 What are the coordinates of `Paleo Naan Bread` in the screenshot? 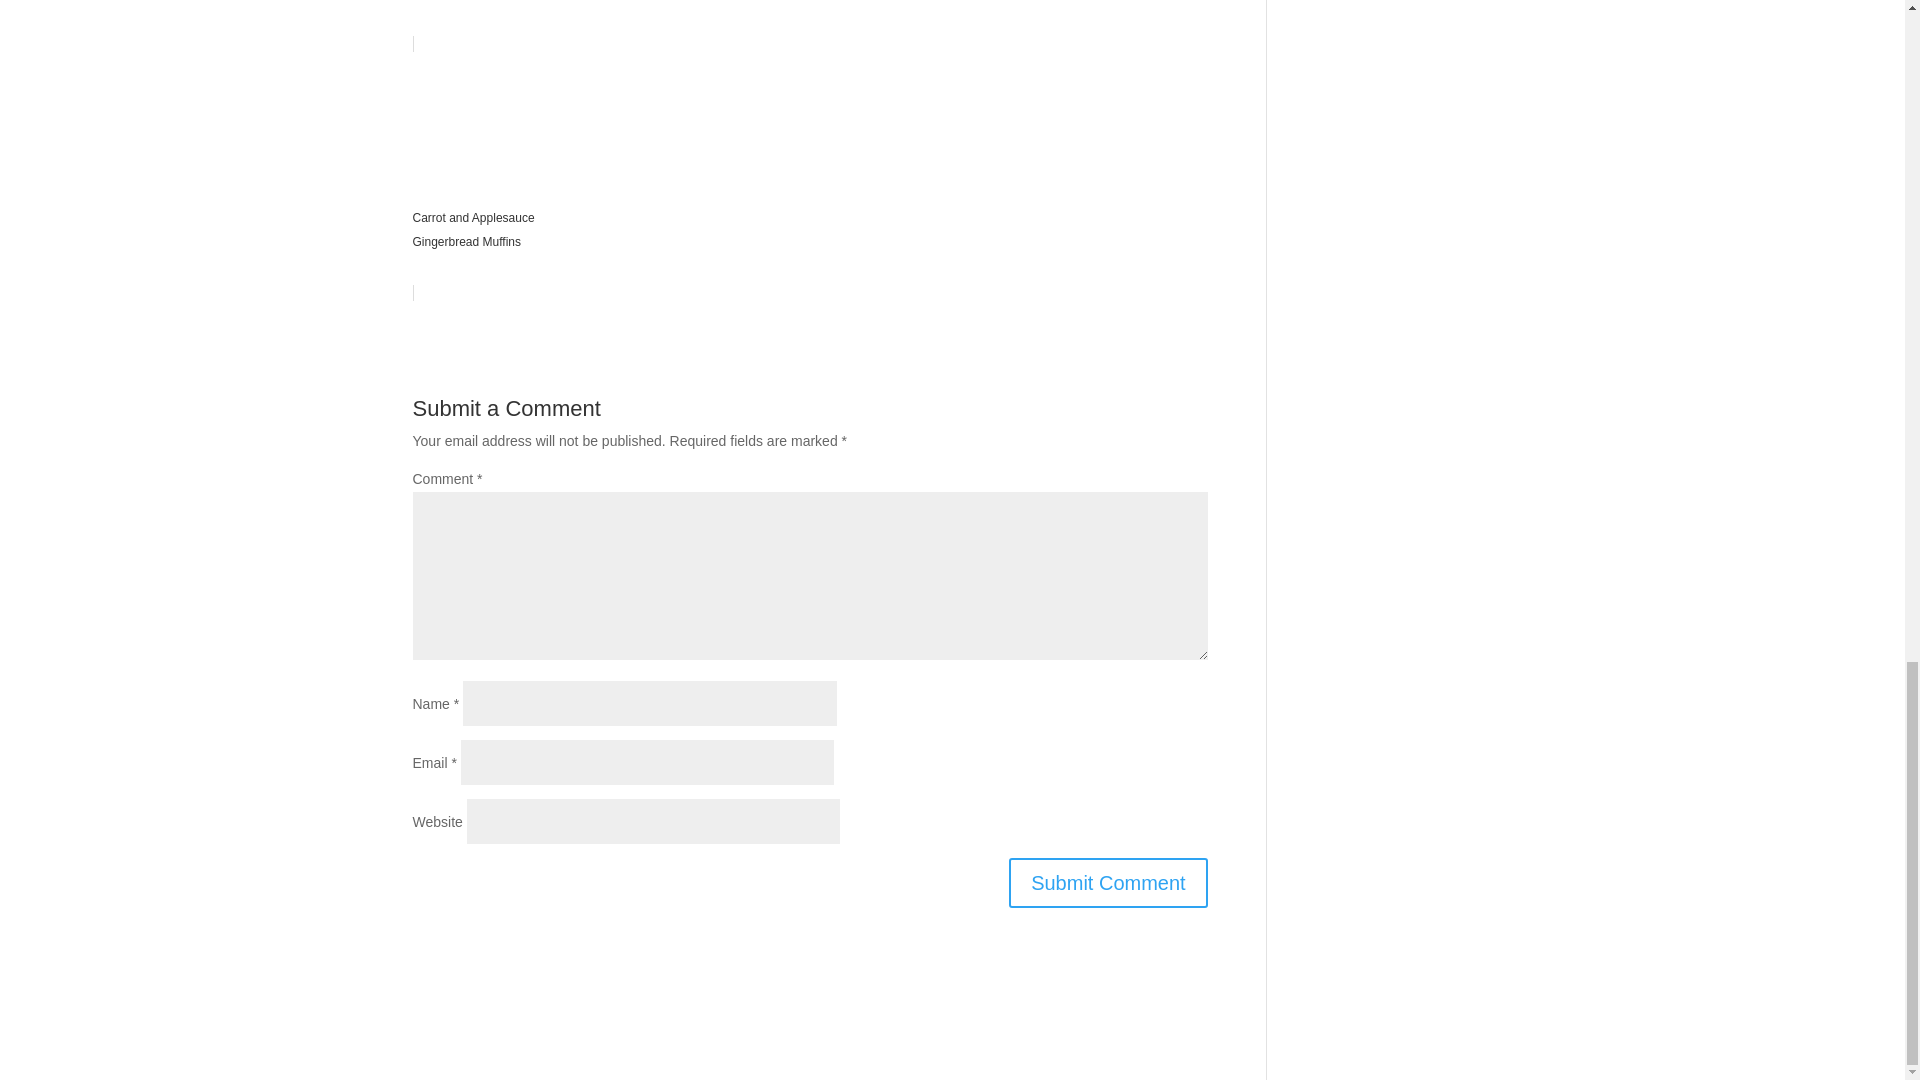 It's located at (810, 26).